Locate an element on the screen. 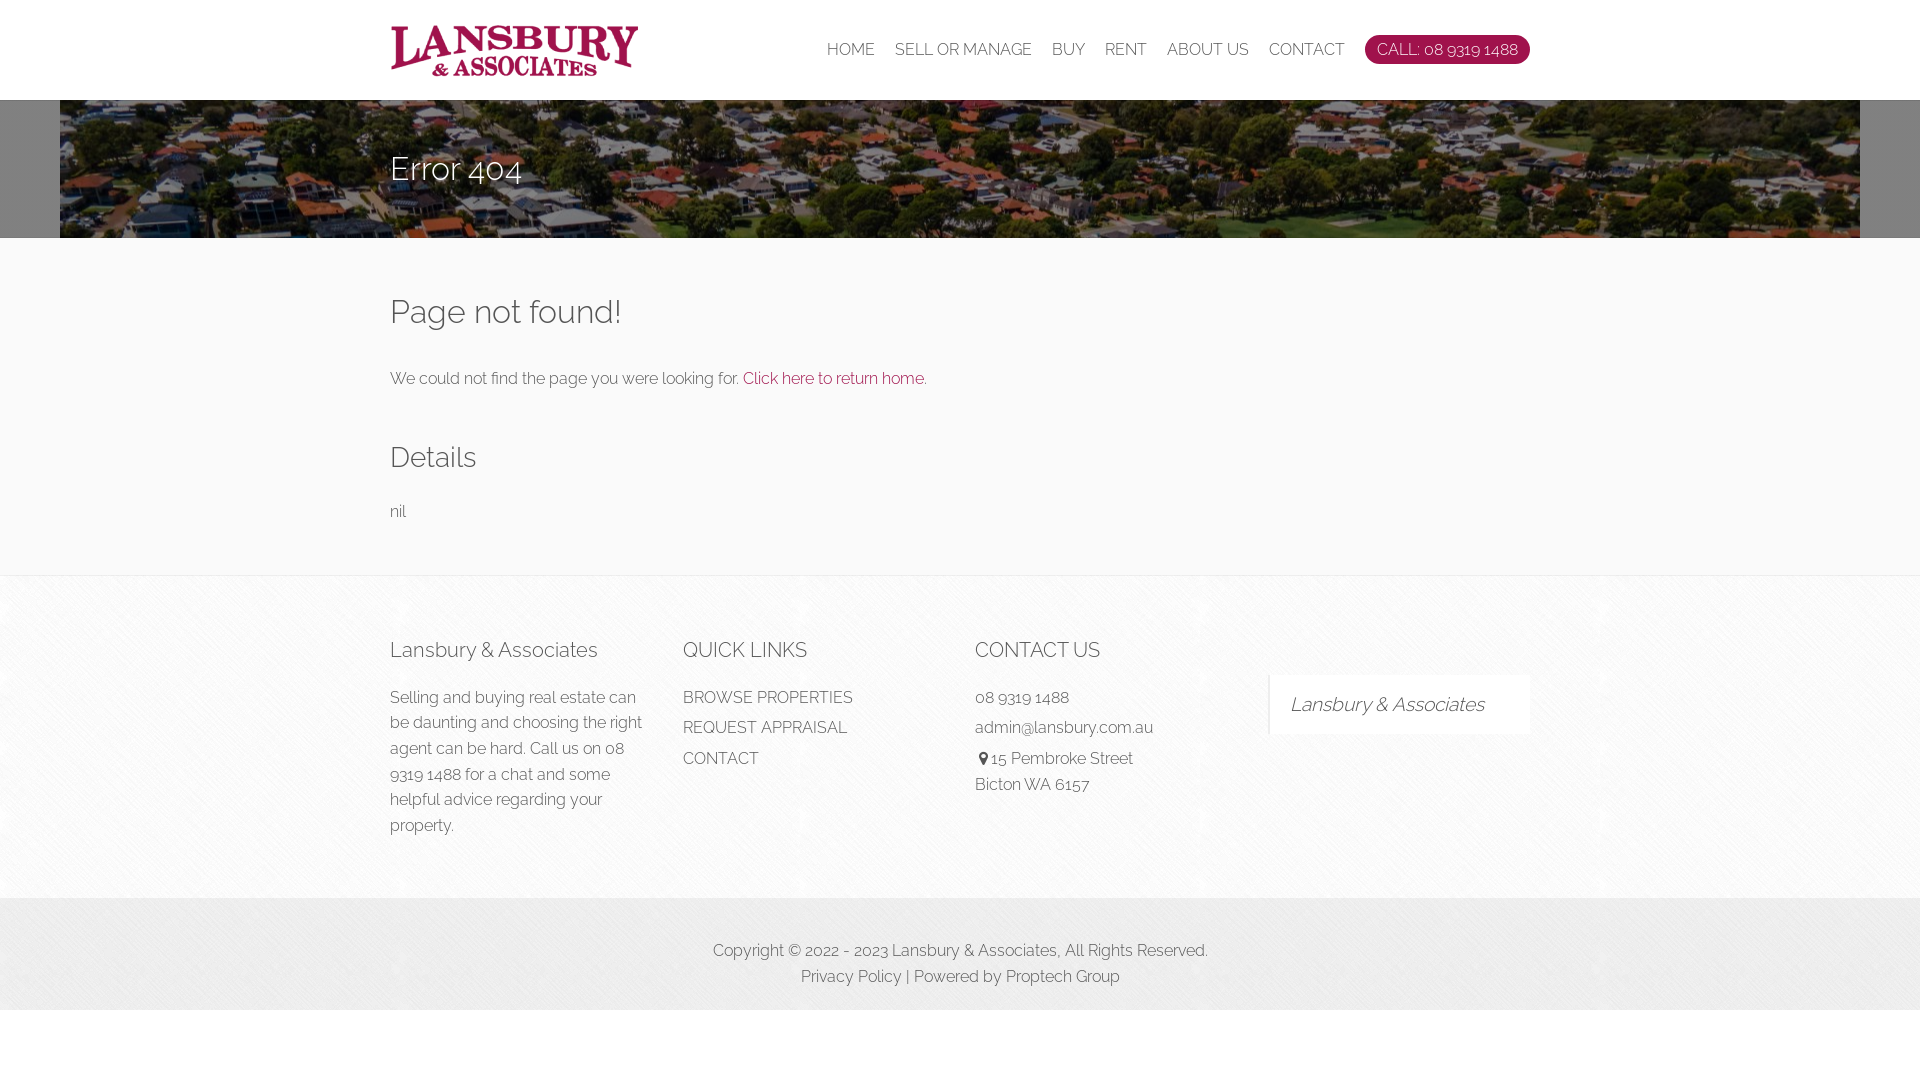  CONTACT is located at coordinates (720, 758).